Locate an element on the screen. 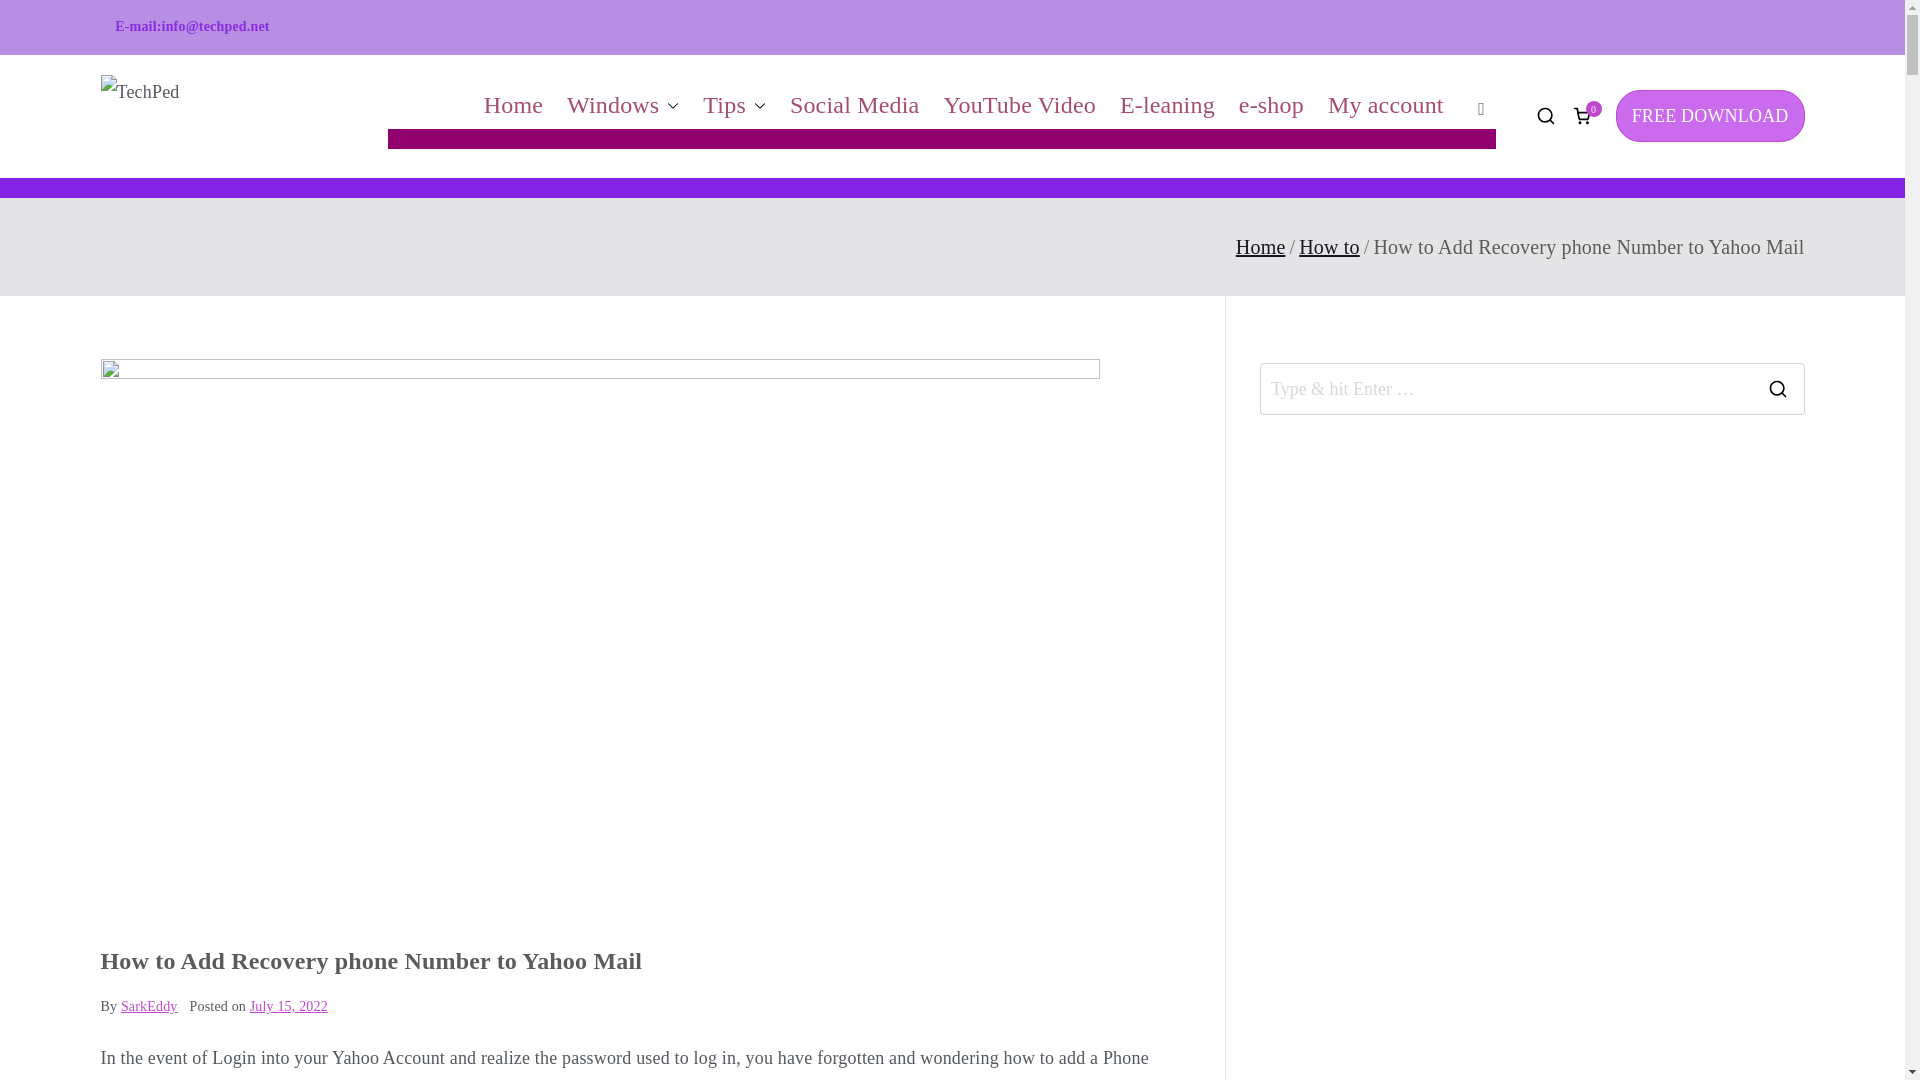  Tips is located at coordinates (734, 106).